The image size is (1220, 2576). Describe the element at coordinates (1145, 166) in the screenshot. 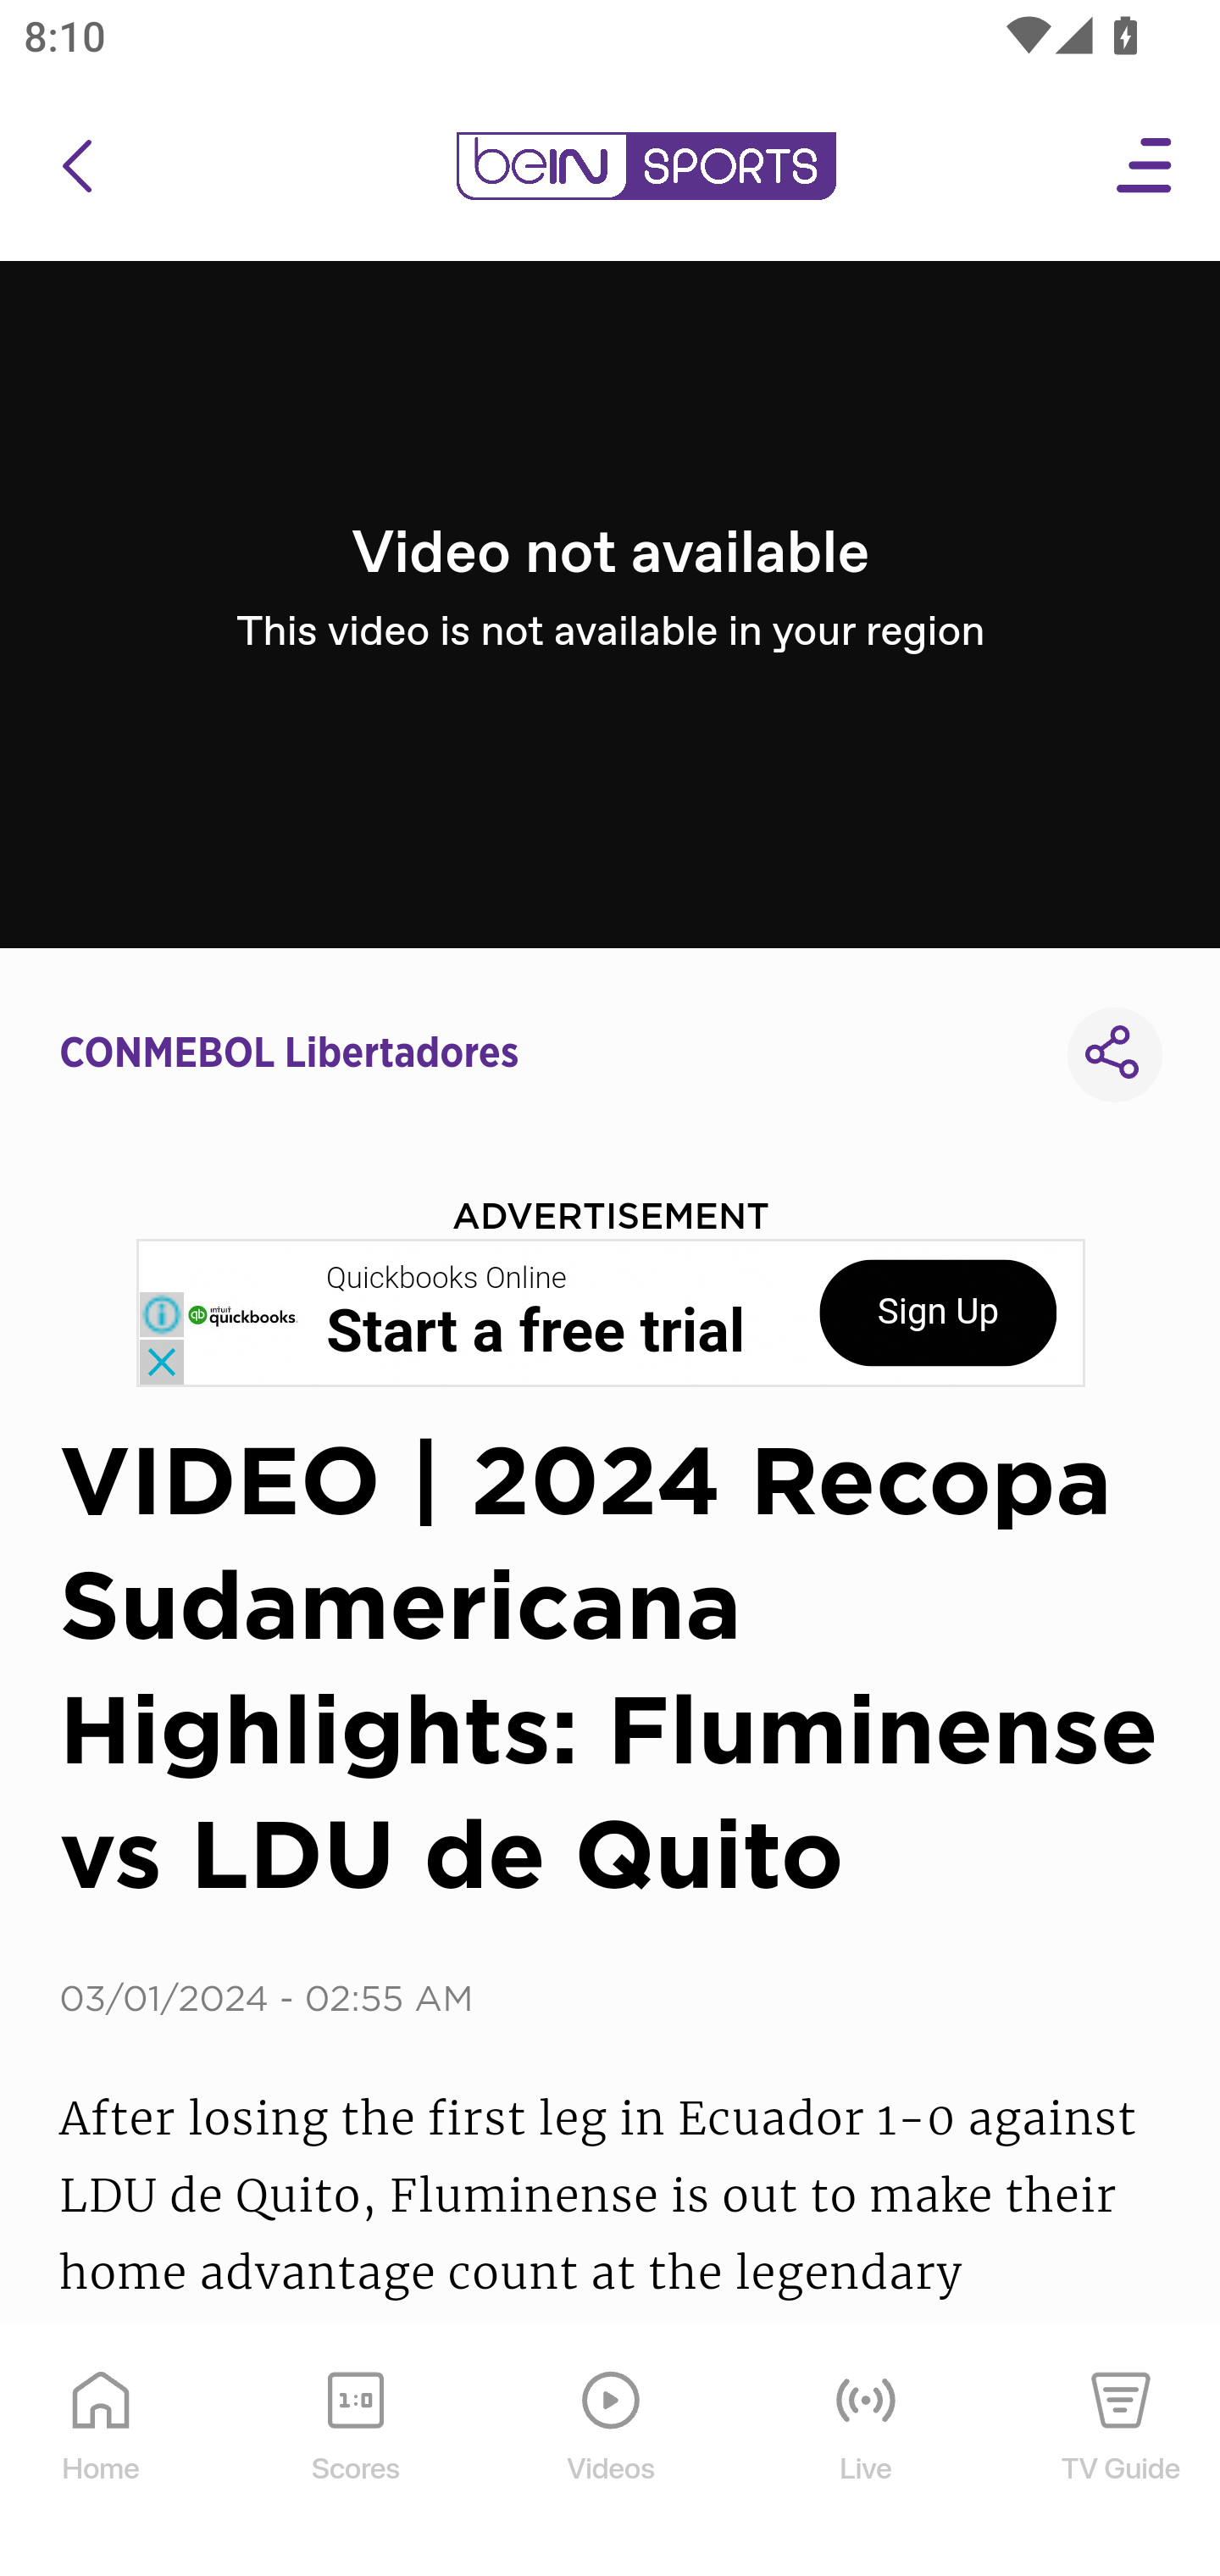

I see `Open Menu Icon` at that location.